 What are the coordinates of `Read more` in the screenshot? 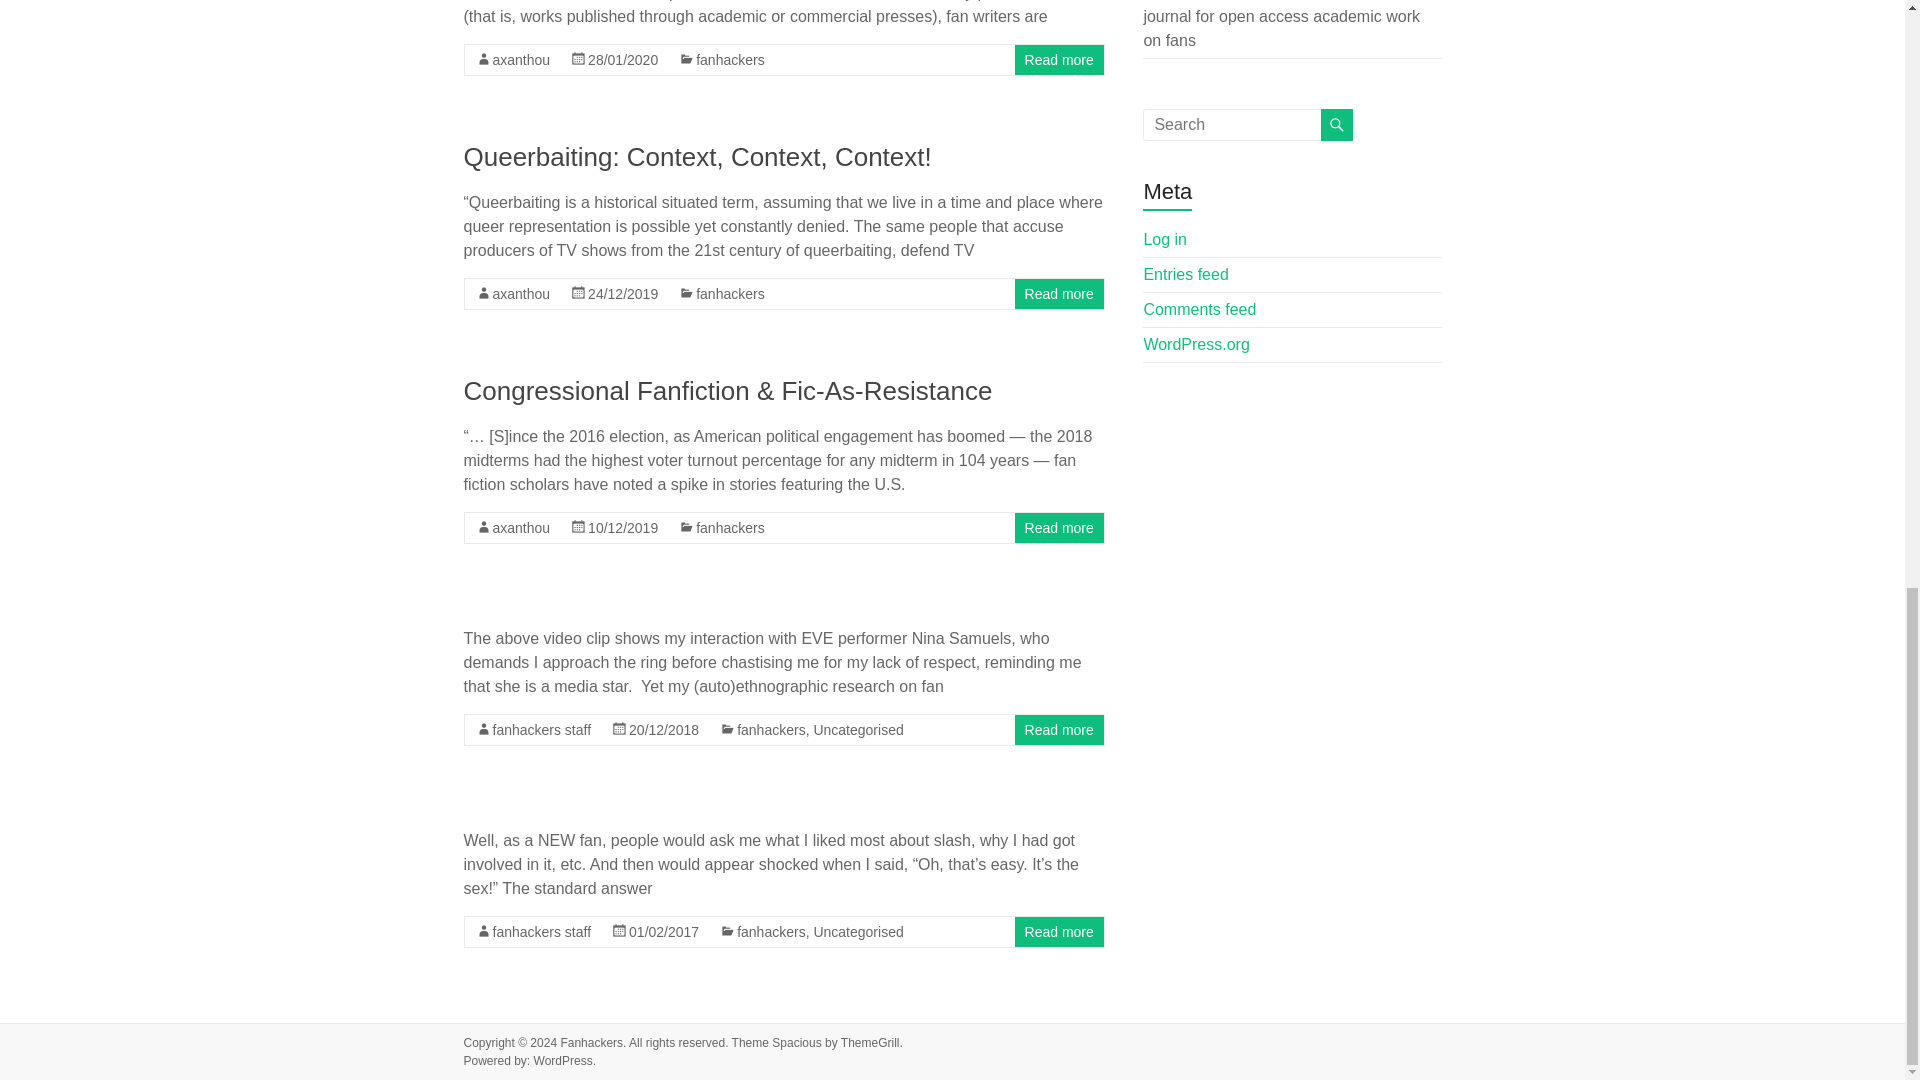 It's located at (1060, 527).